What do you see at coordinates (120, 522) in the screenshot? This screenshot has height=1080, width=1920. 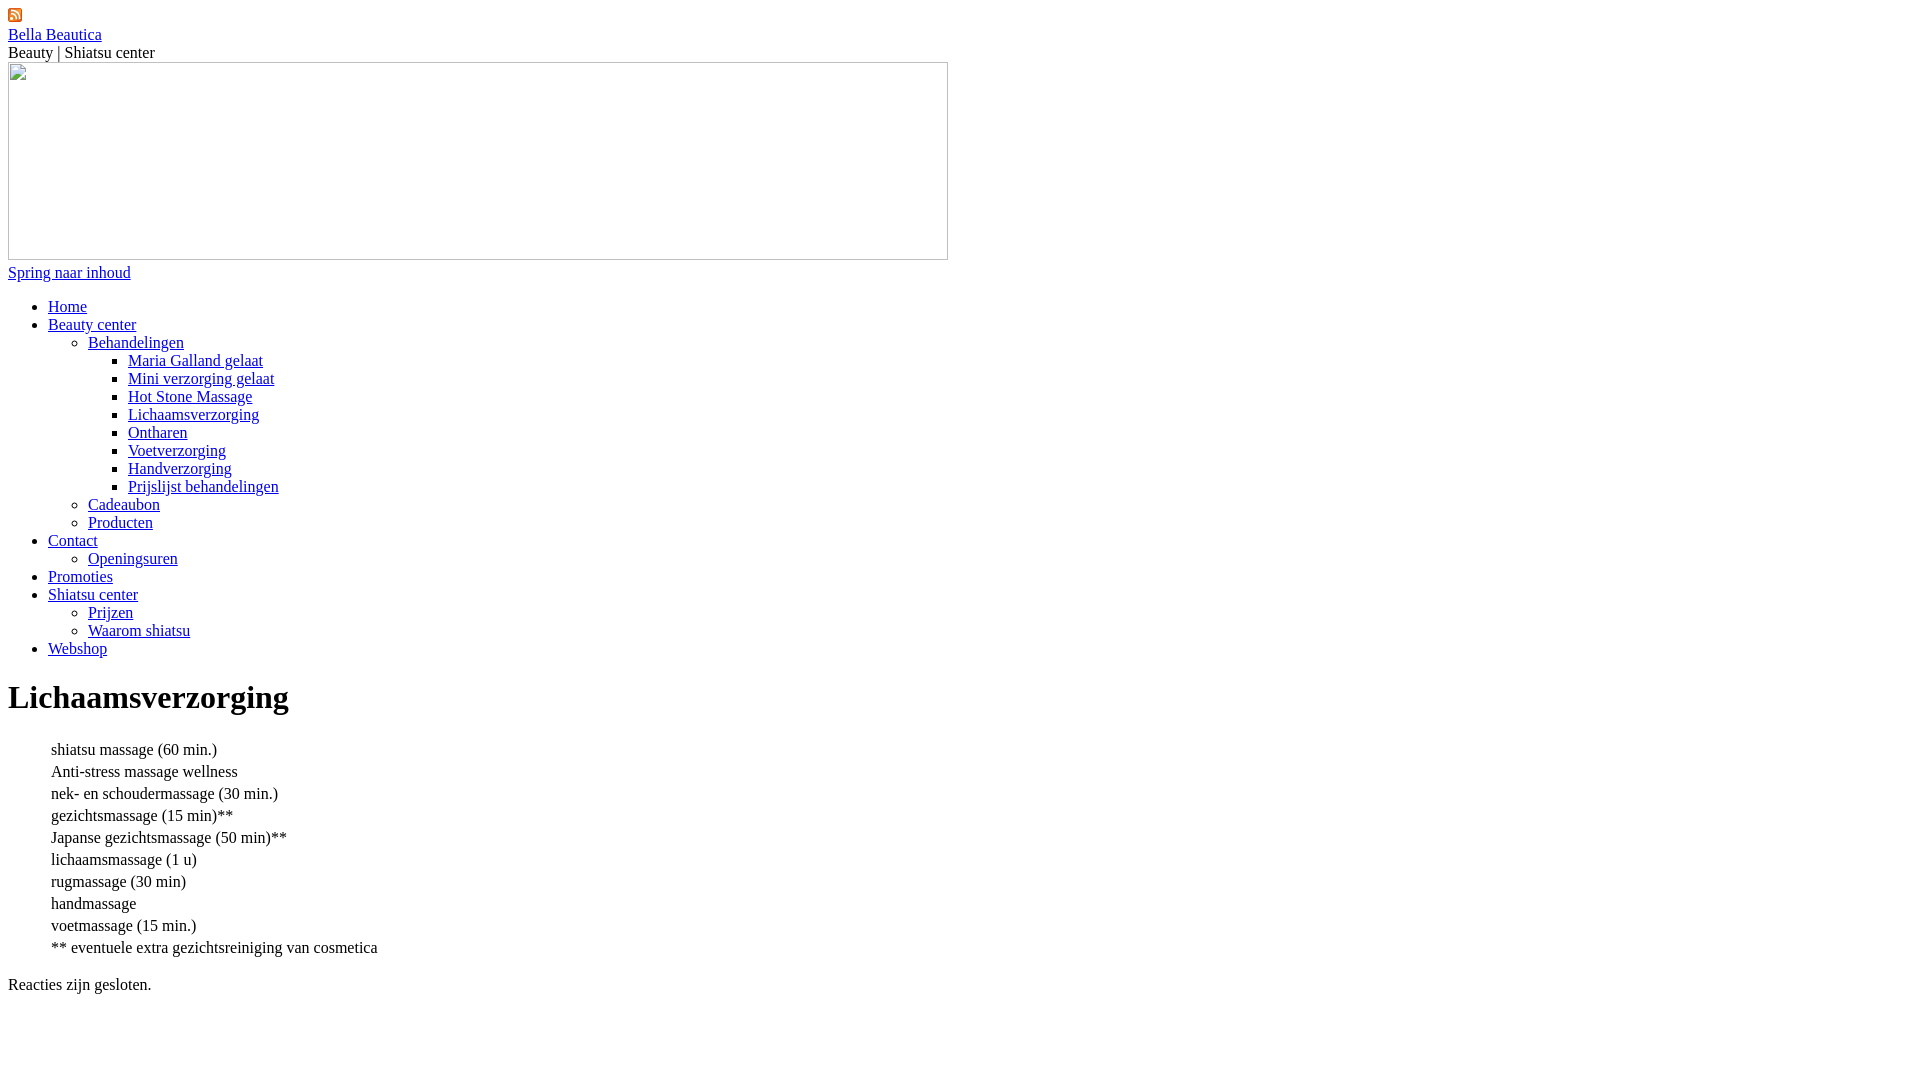 I see `Producten` at bounding box center [120, 522].